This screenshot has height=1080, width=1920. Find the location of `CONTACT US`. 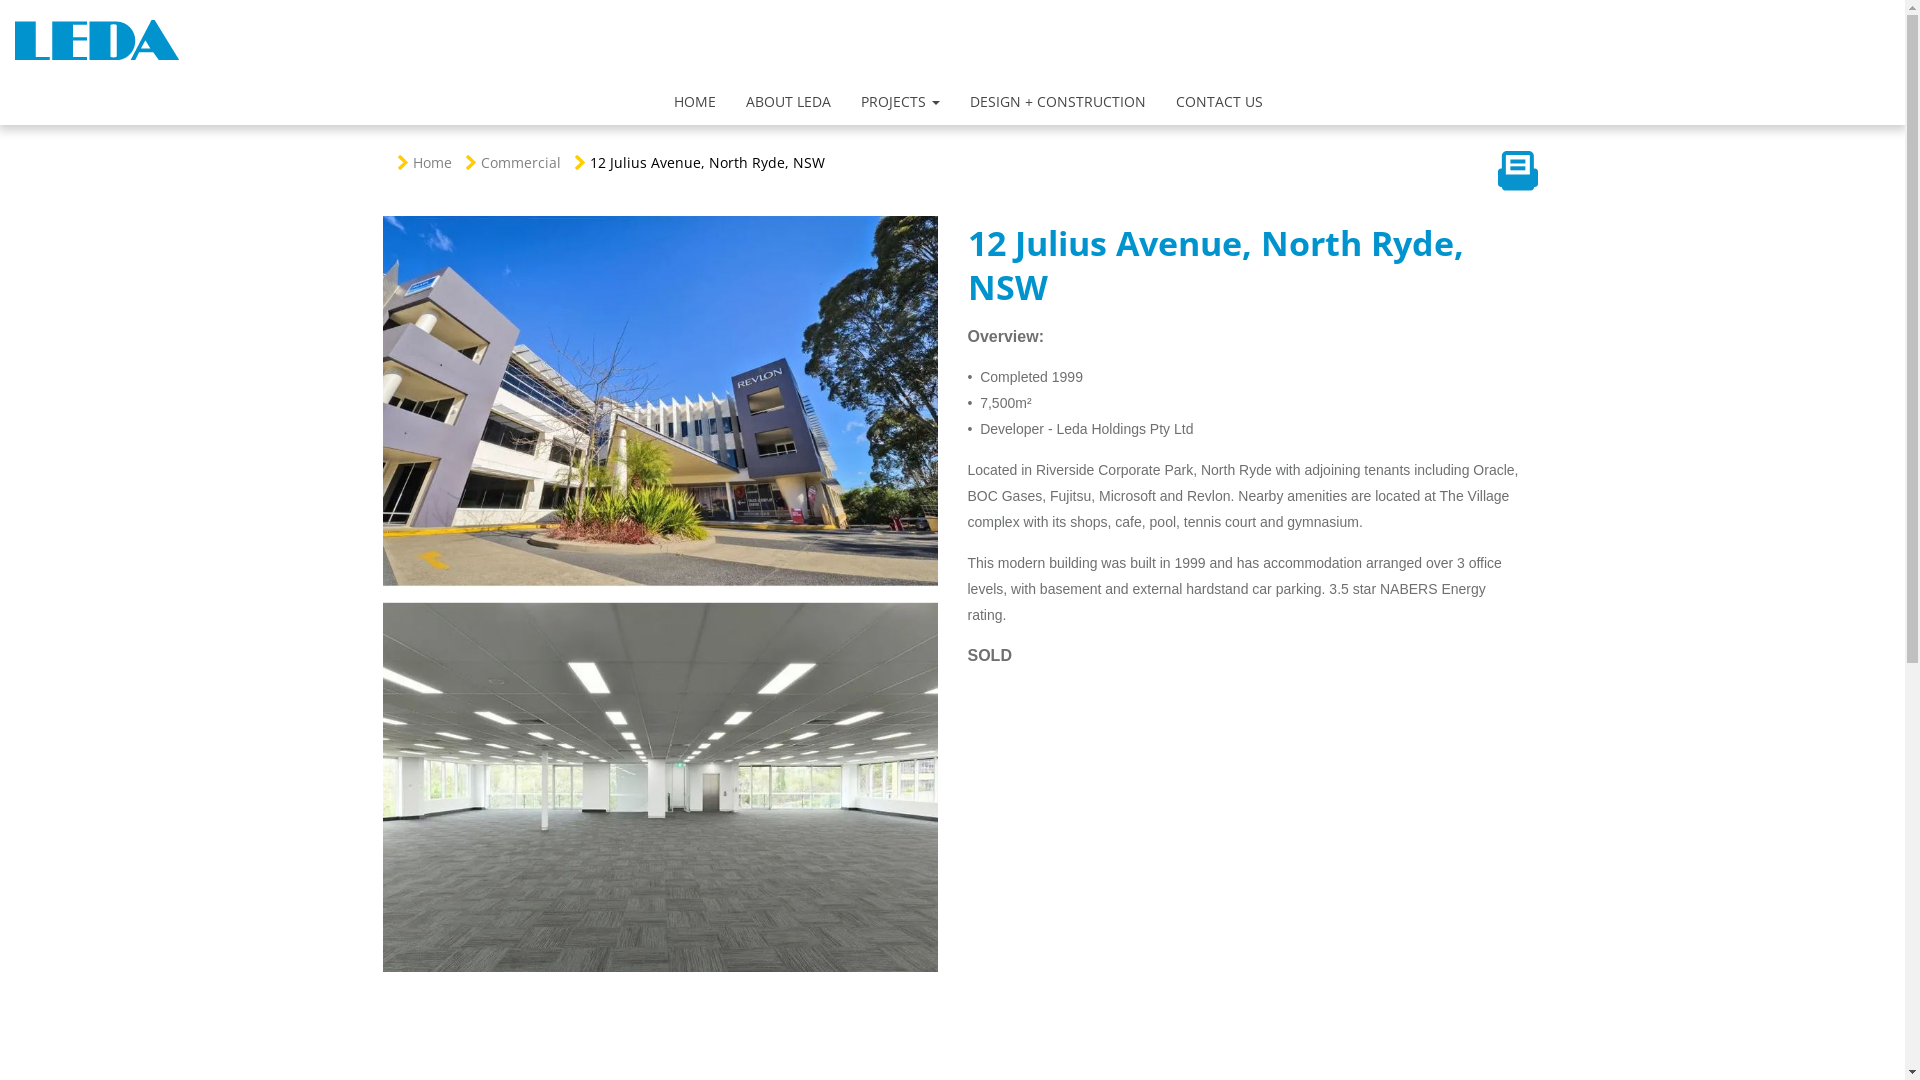

CONTACT US is located at coordinates (1220, 102).